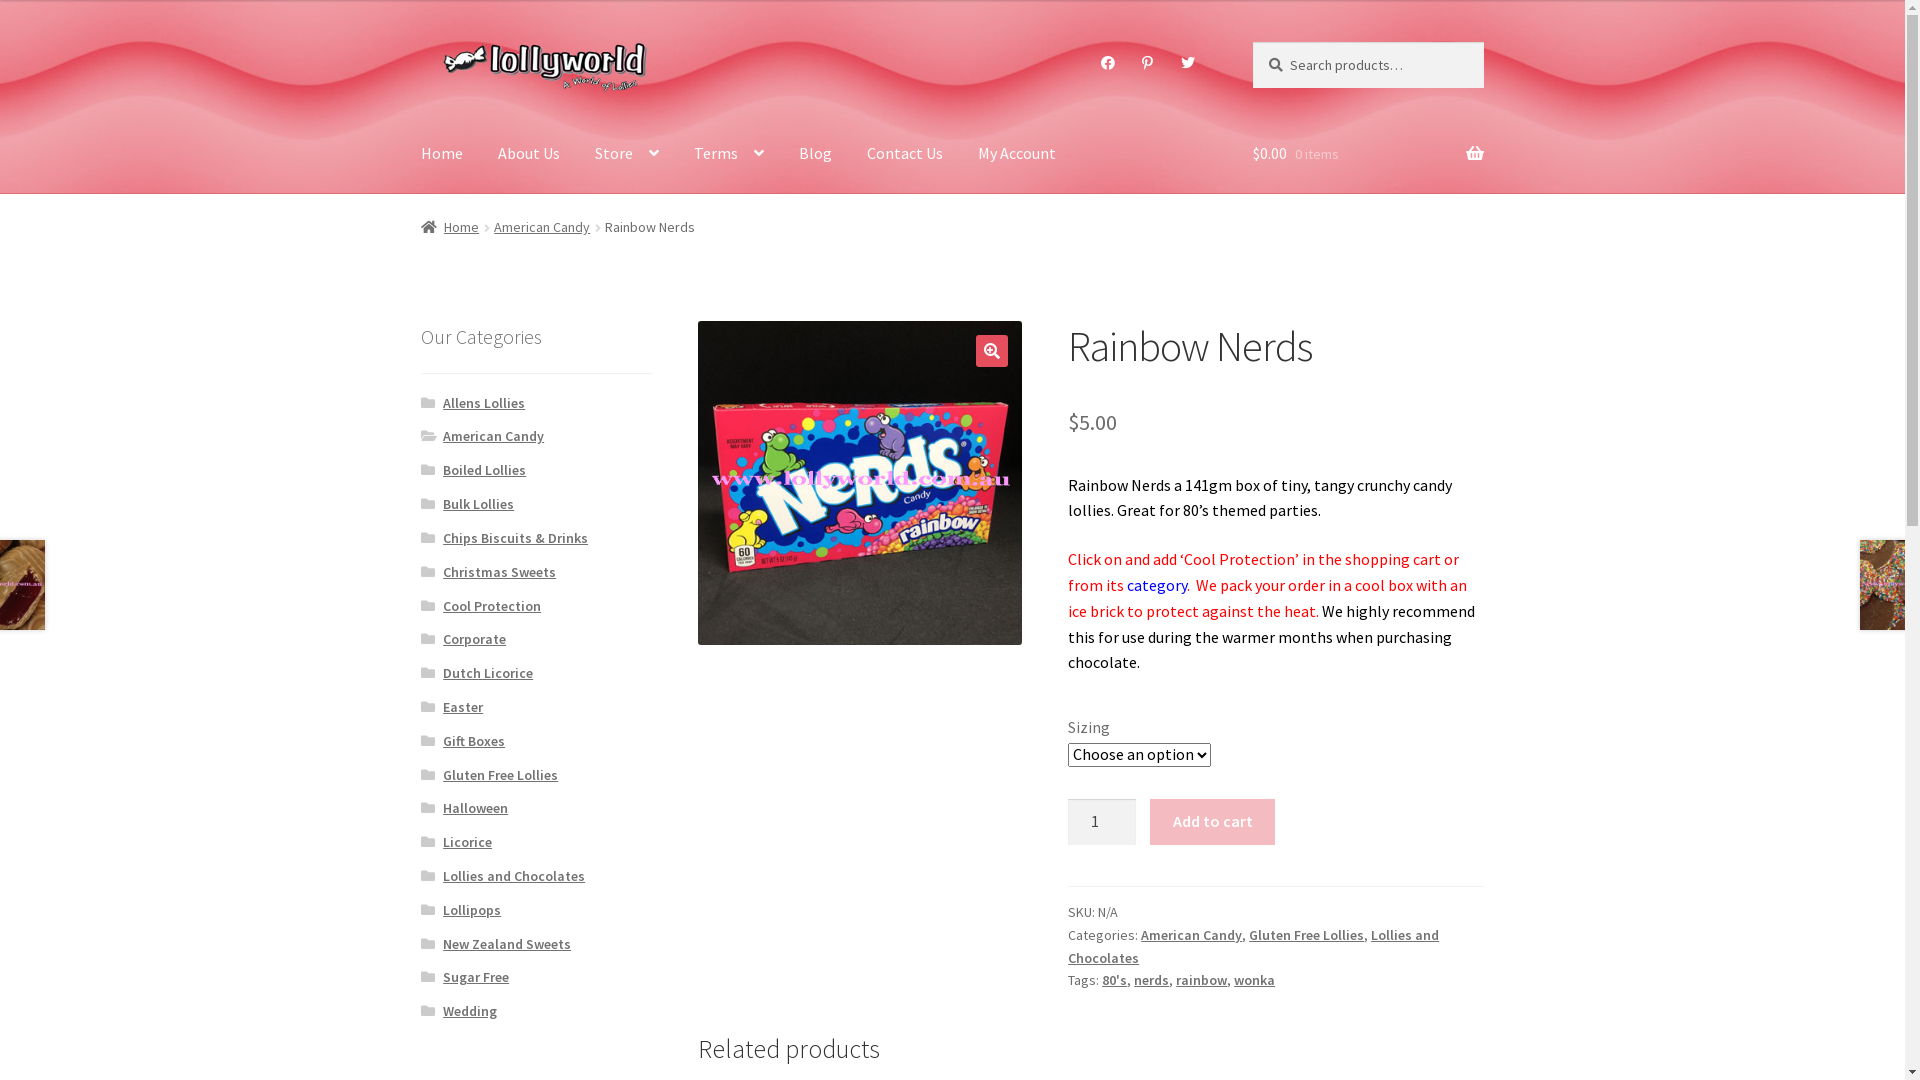  What do you see at coordinates (816, 154) in the screenshot?
I see `Blog` at bounding box center [816, 154].